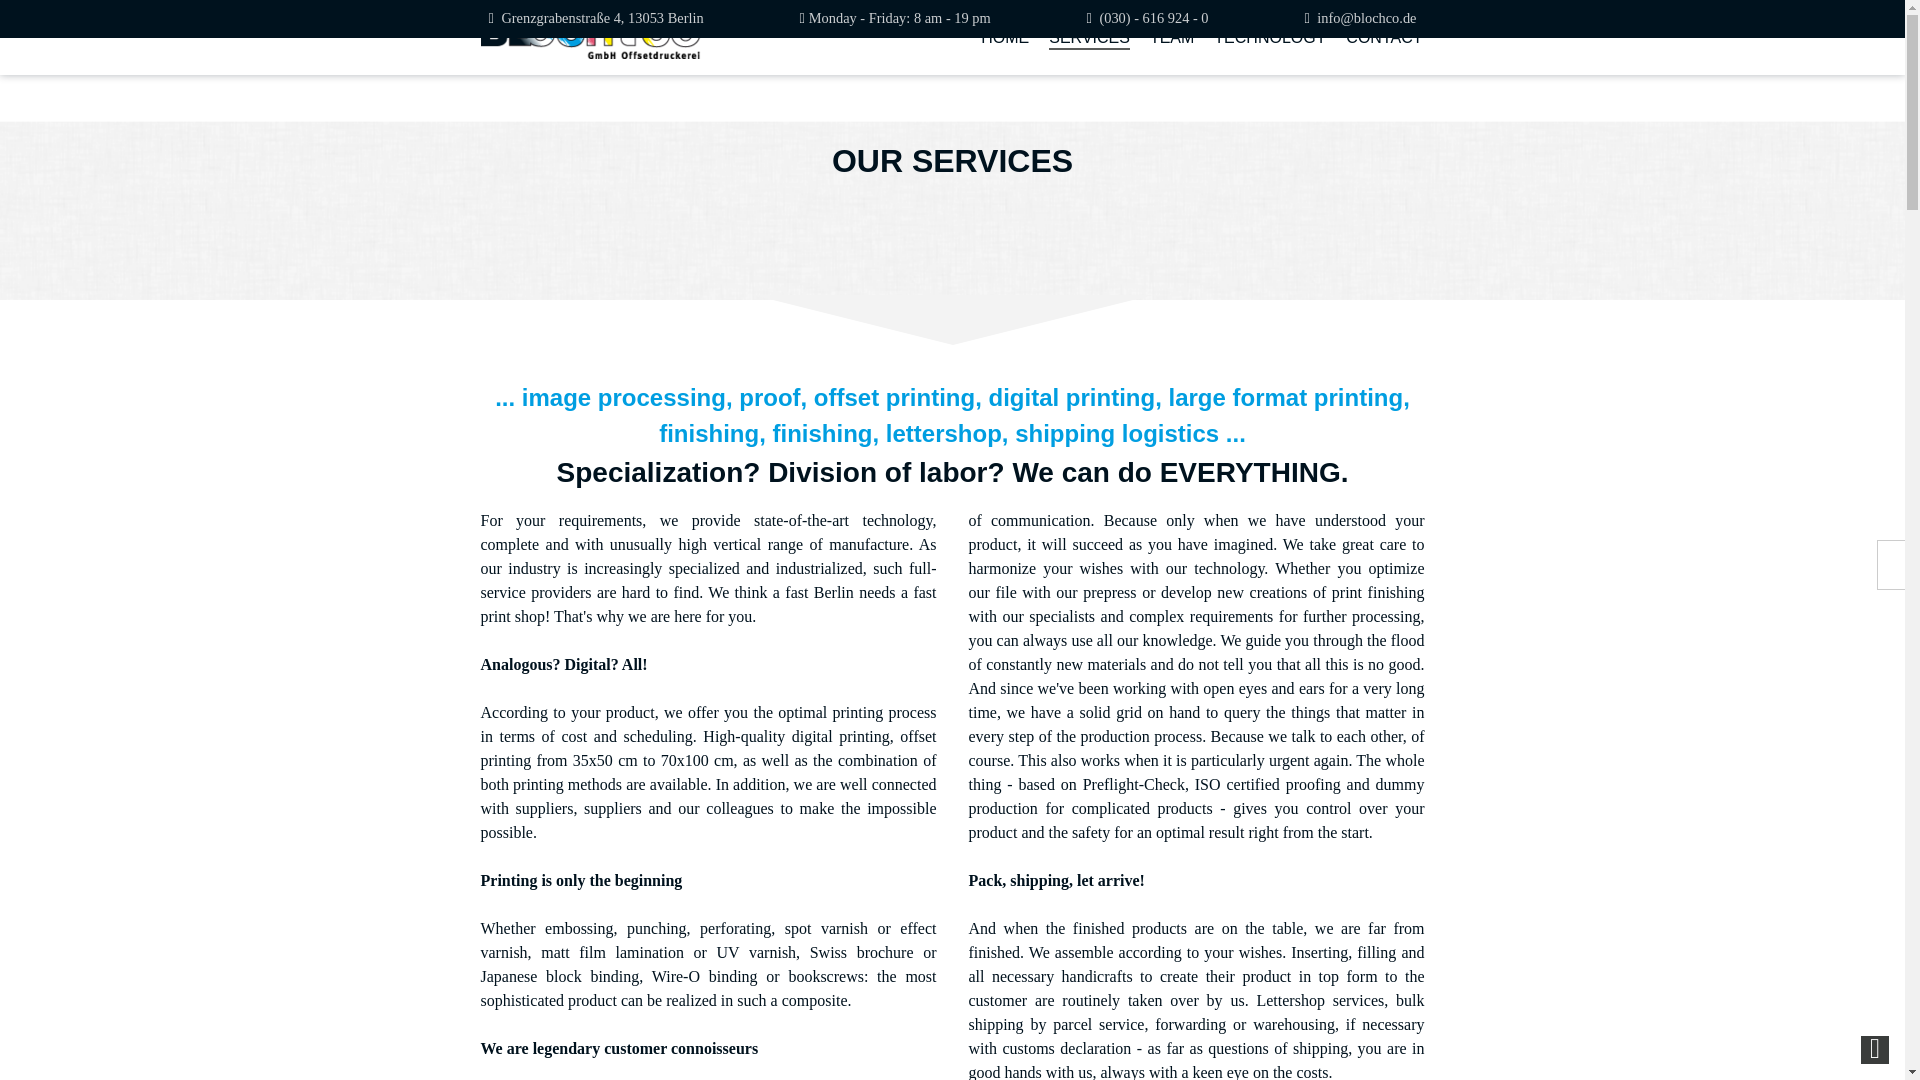  What do you see at coordinates (1270, 37) in the screenshot?
I see `TECHNOLOGY` at bounding box center [1270, 37].